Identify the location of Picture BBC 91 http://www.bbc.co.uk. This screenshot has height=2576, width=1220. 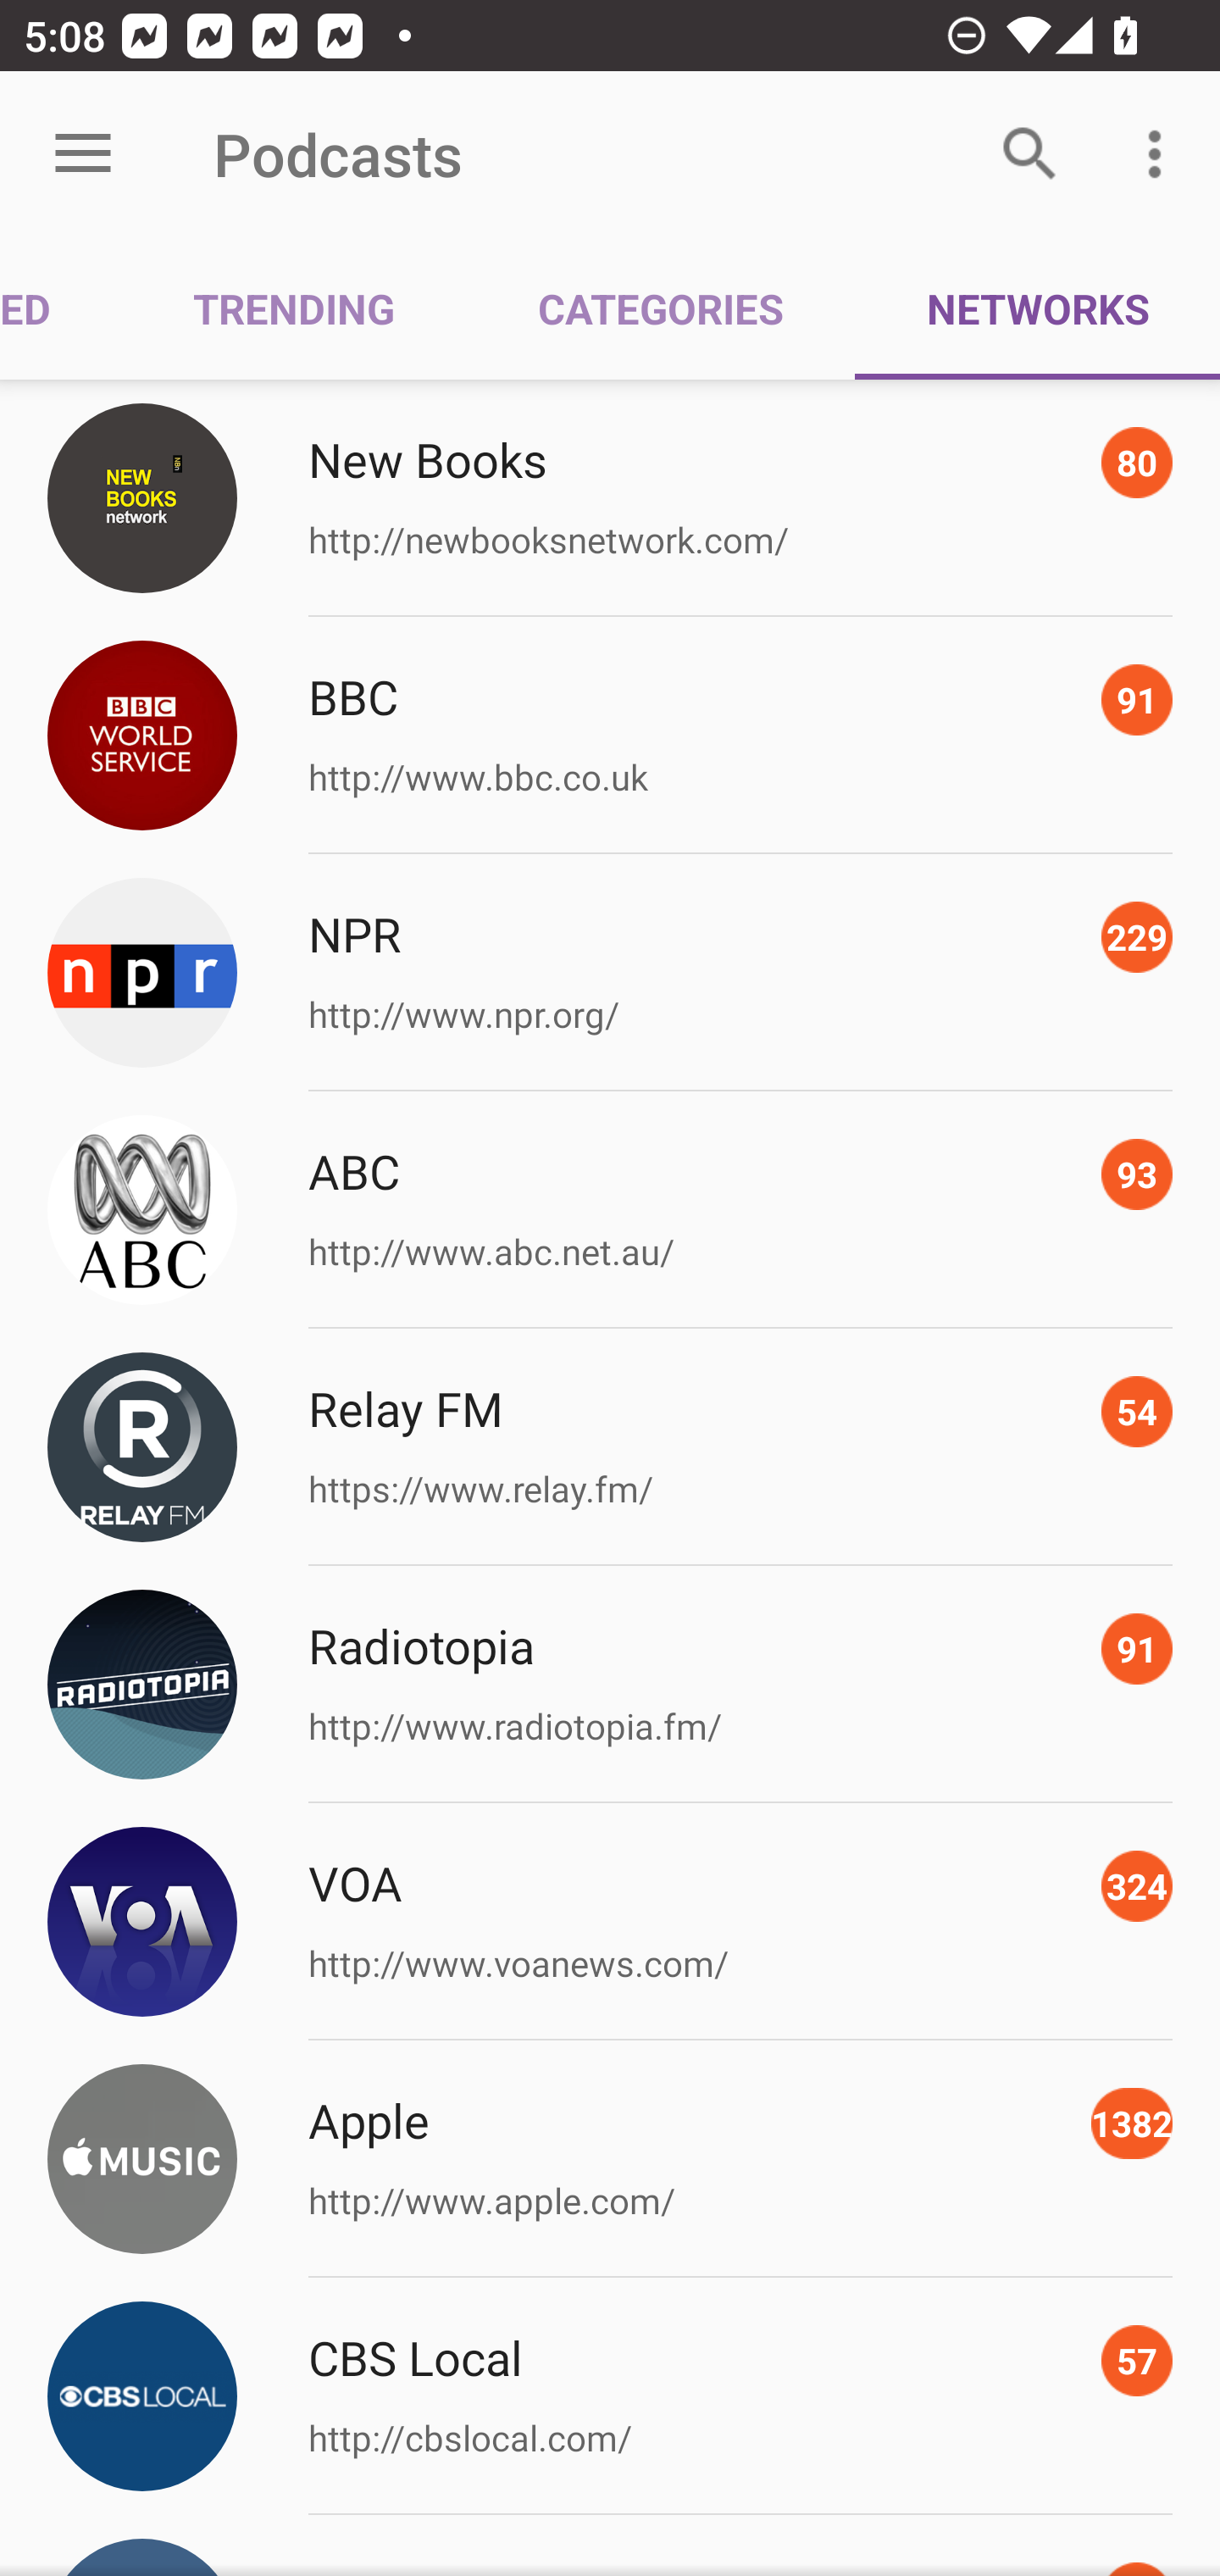
(610, 736).